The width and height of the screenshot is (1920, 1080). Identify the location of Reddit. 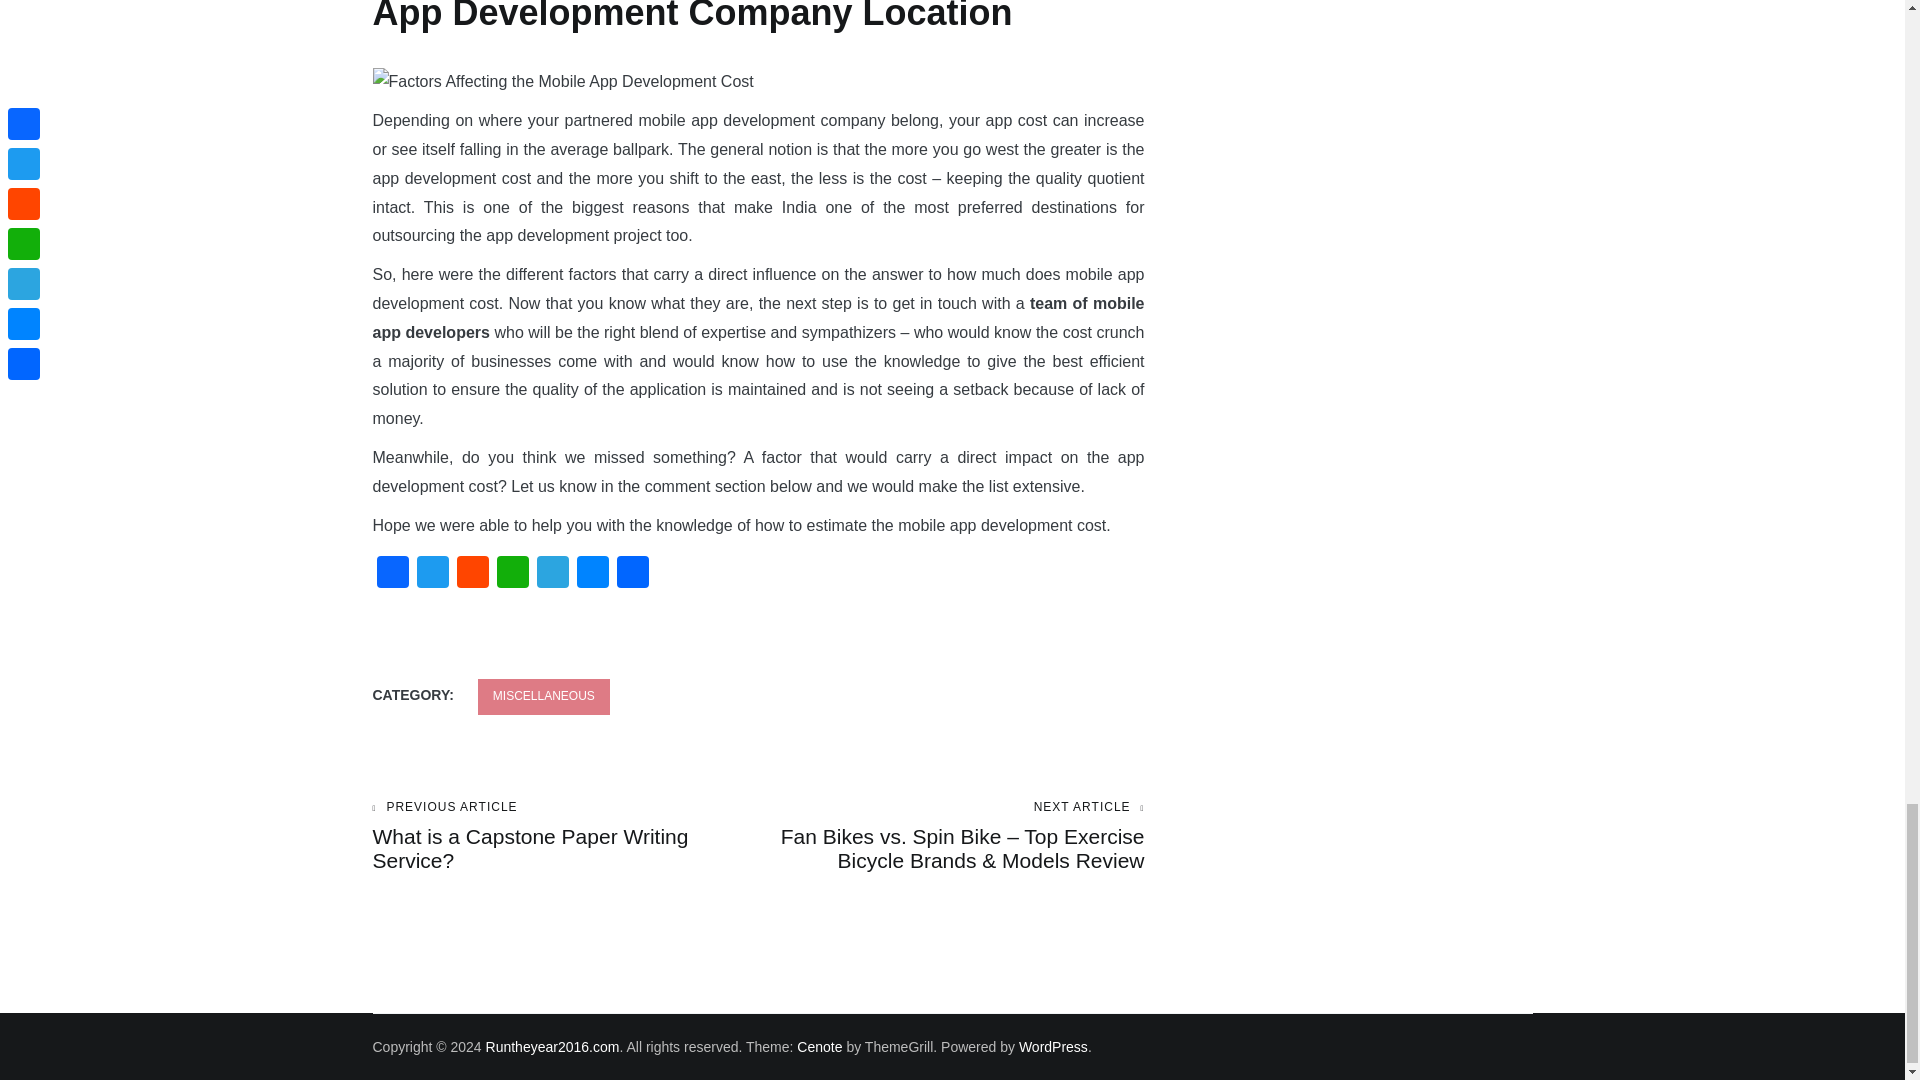
(544, 696).